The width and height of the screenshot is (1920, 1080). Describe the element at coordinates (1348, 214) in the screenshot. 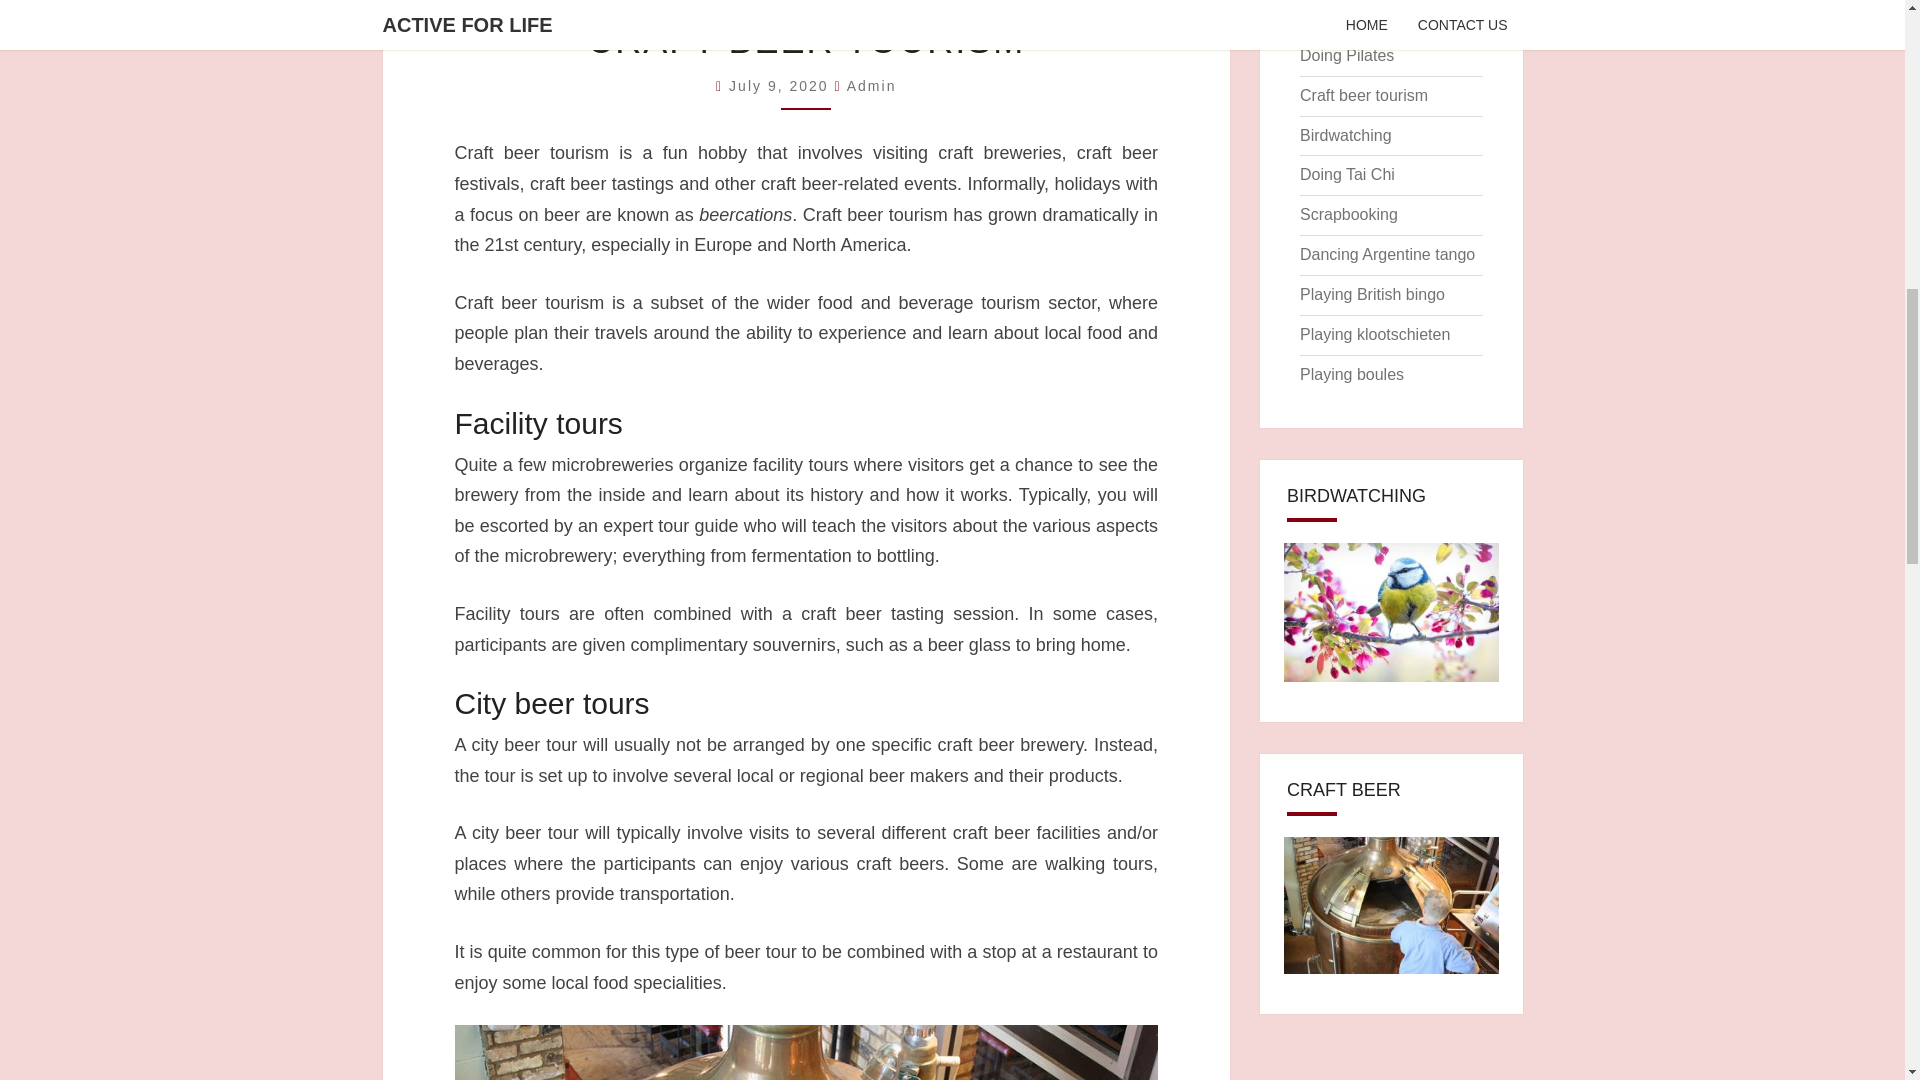

I see `Scrapbooking` at that location.